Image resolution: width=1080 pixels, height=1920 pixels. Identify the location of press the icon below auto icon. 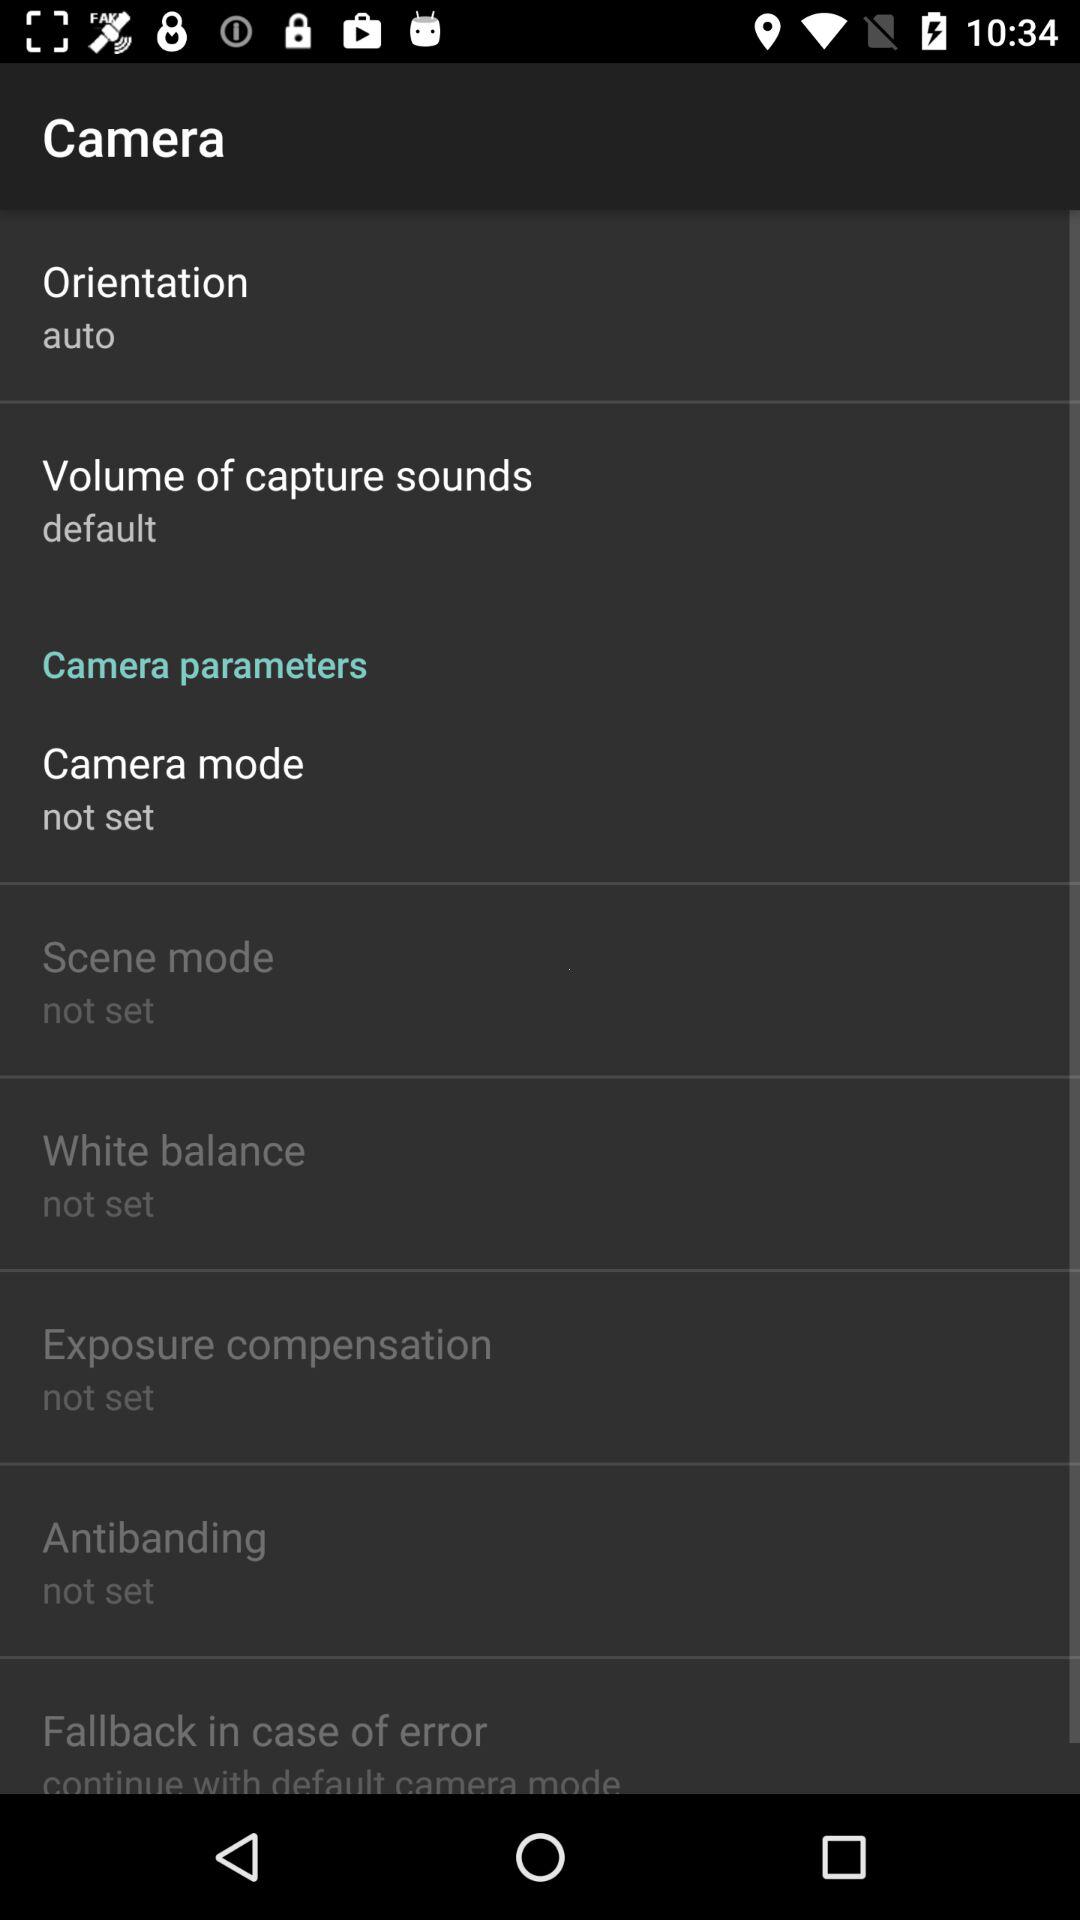
(288, 474).